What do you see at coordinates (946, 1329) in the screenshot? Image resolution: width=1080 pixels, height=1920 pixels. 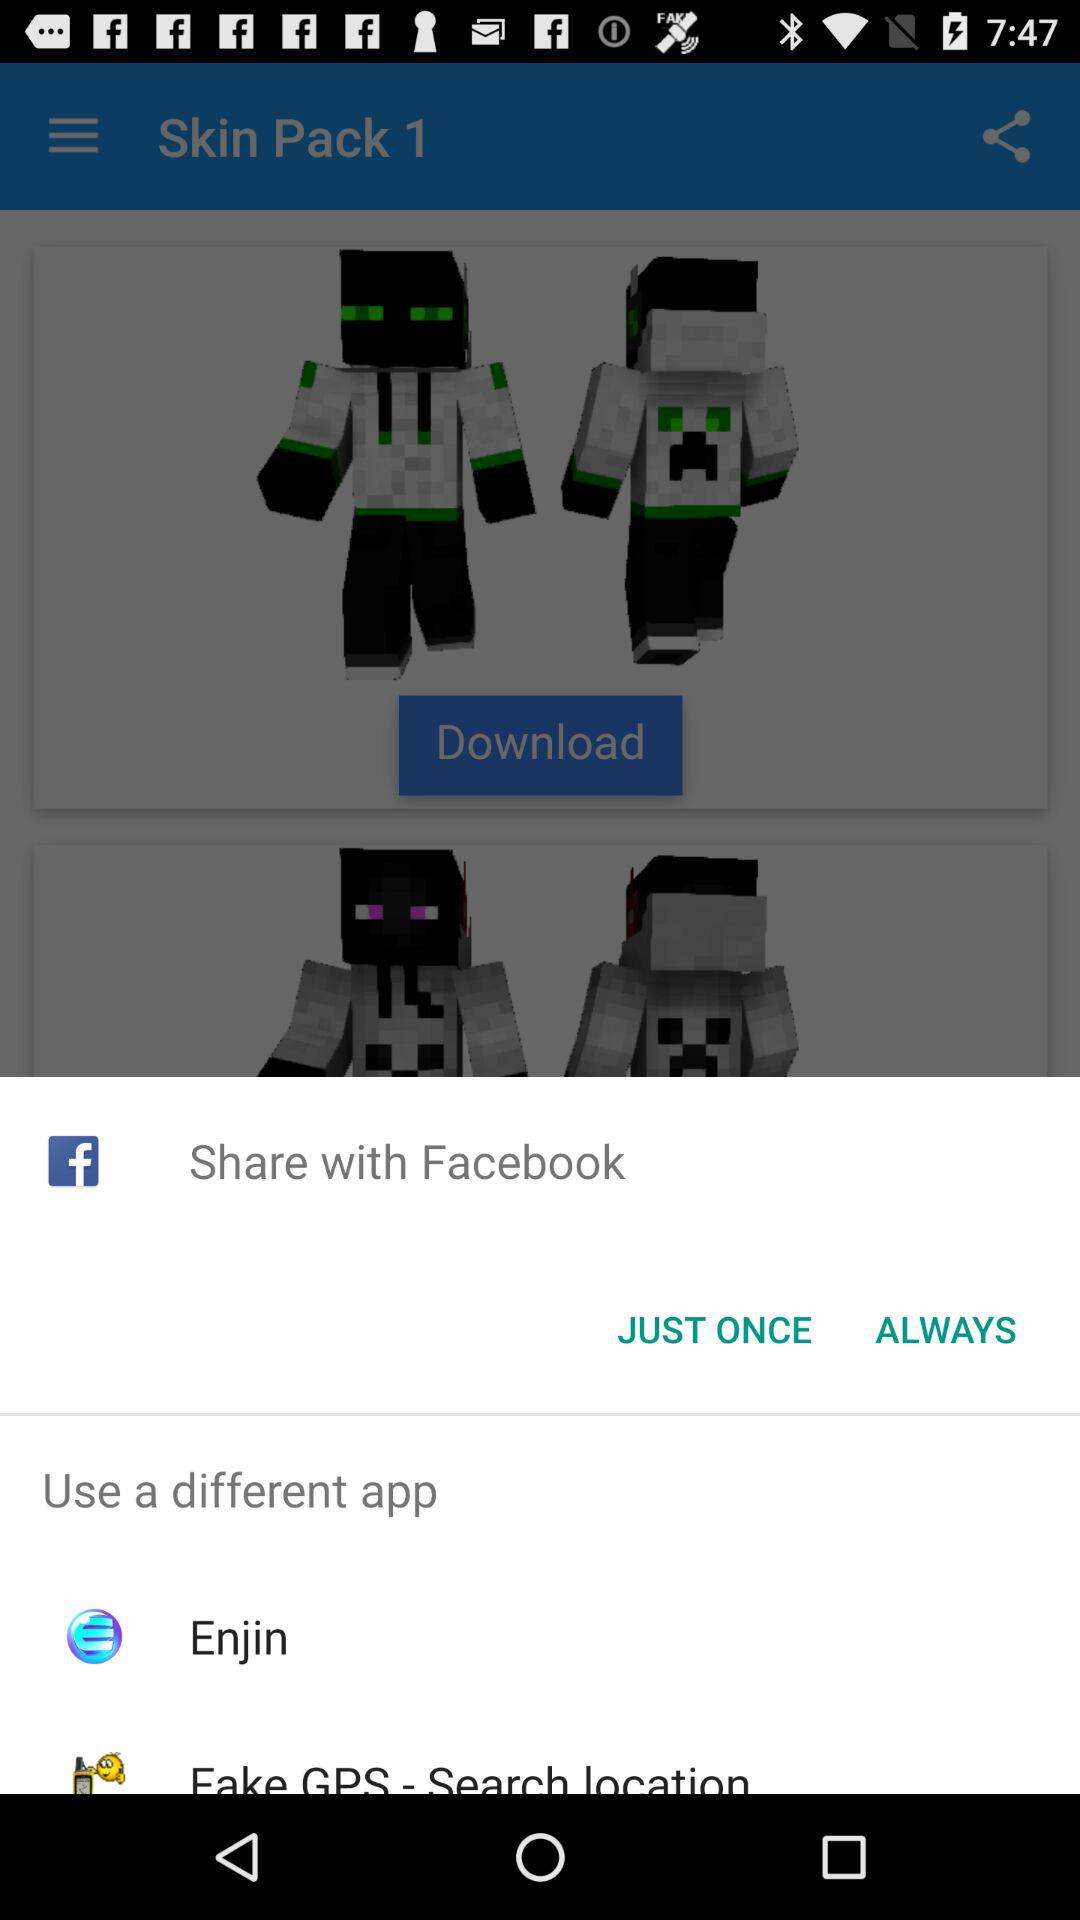 I see `click the button at the bottom right corner` at bounding box center [946, 1329].